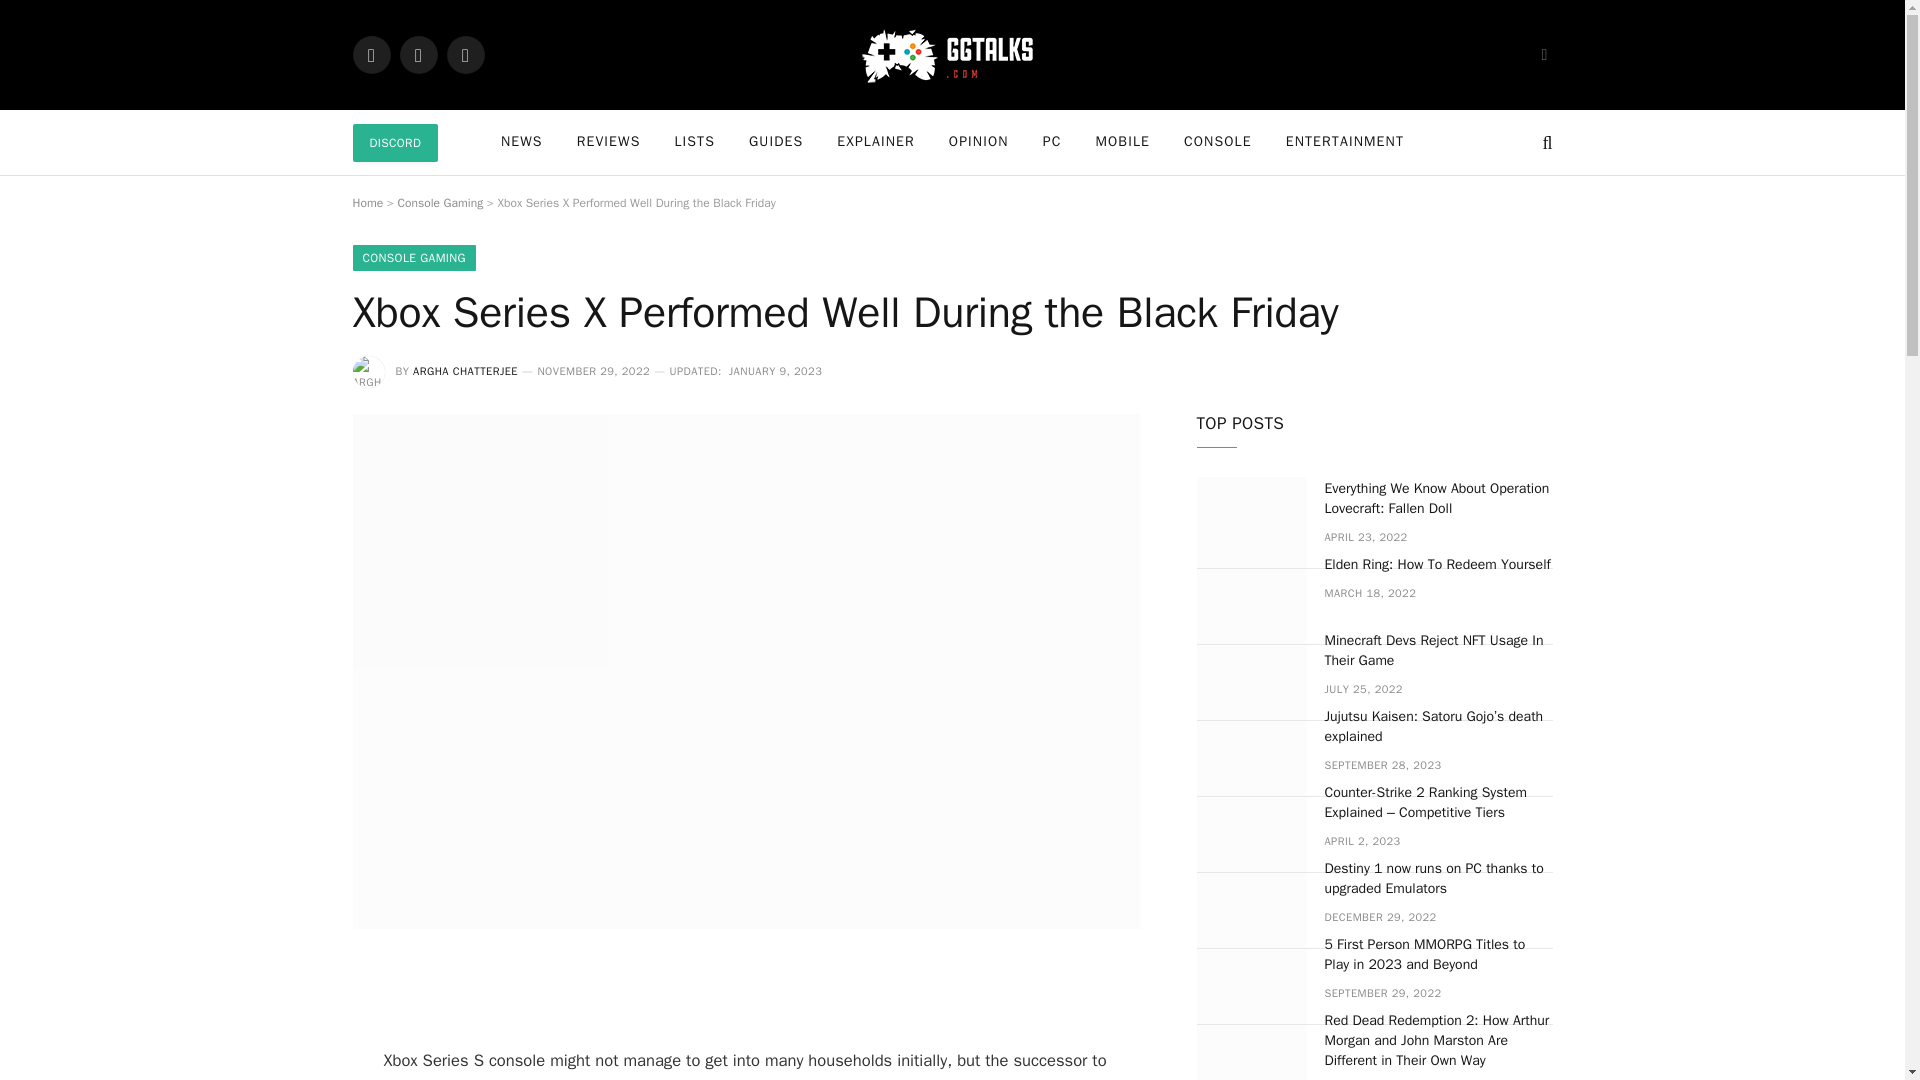 The image size is (1920, 1080). I want to click on LISTS, so click(694, 142).